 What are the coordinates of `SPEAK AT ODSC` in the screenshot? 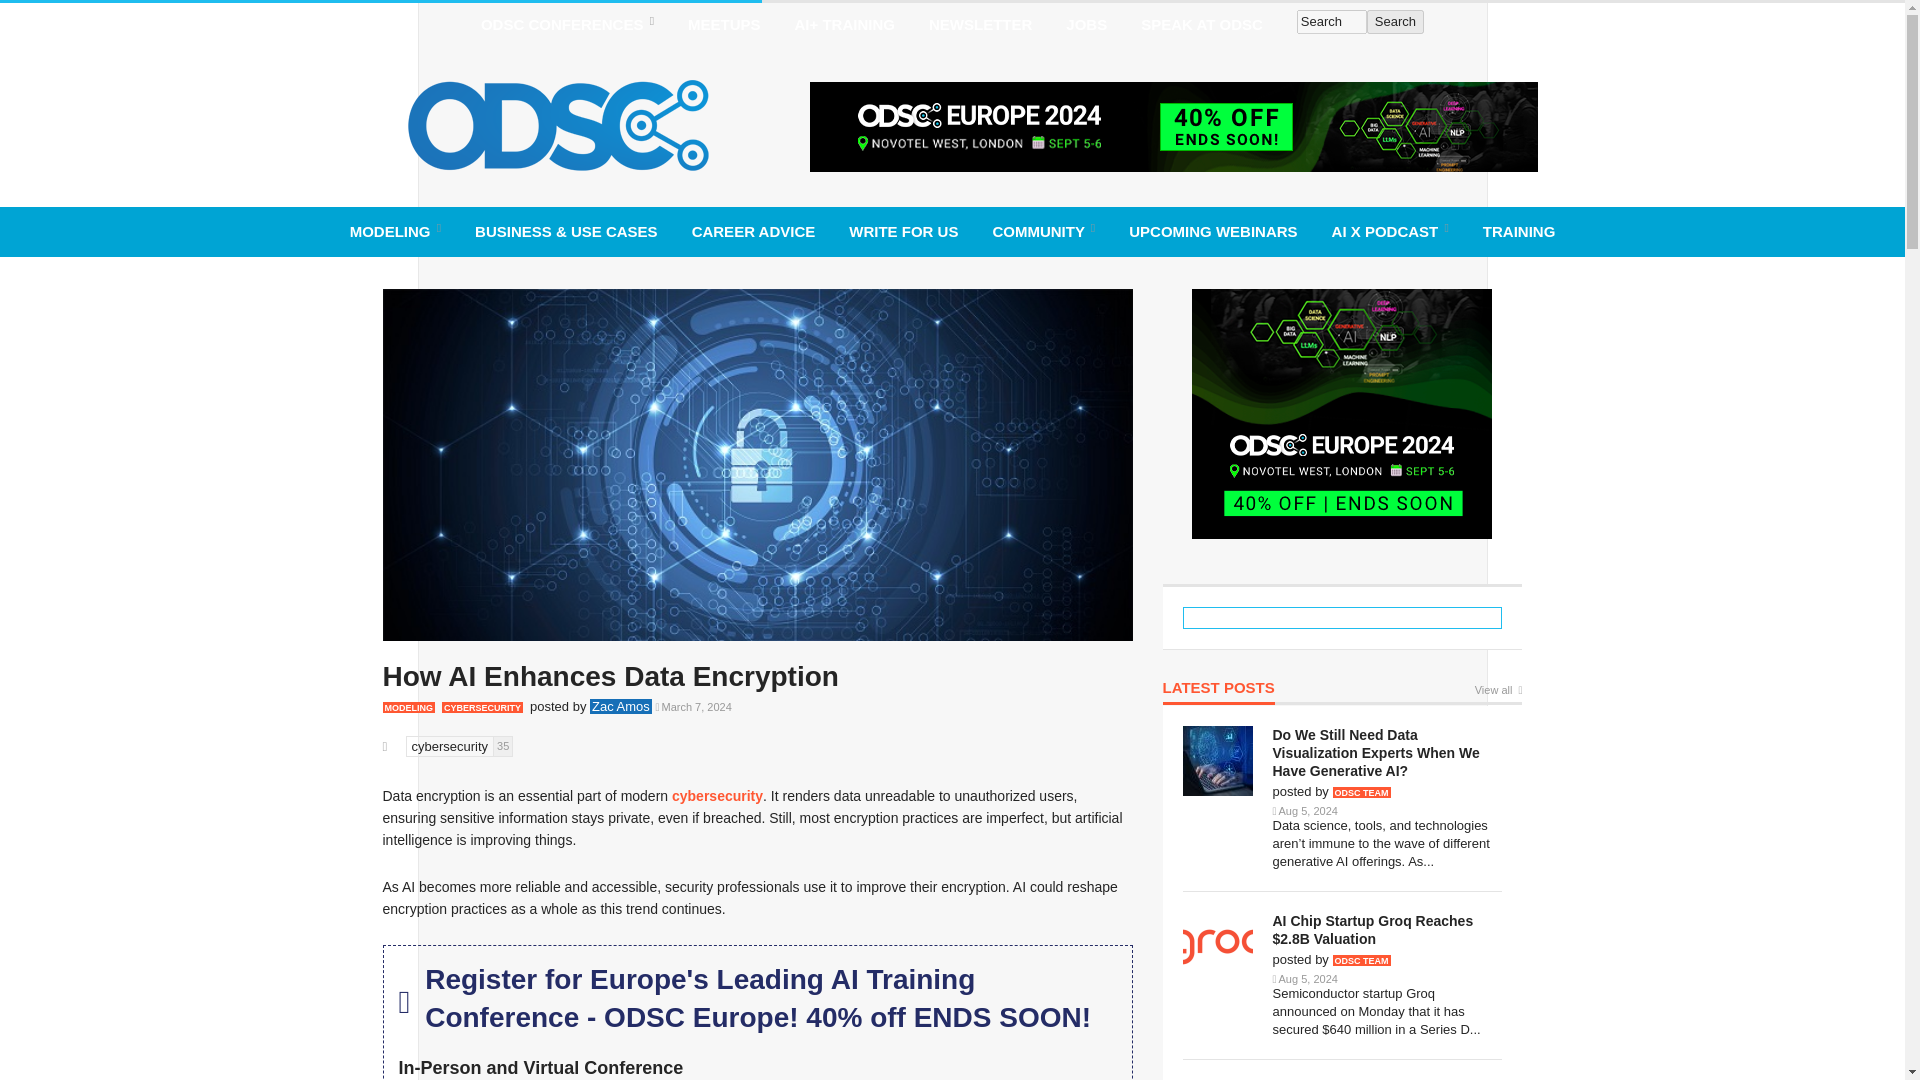 It's located at (1202, 24).